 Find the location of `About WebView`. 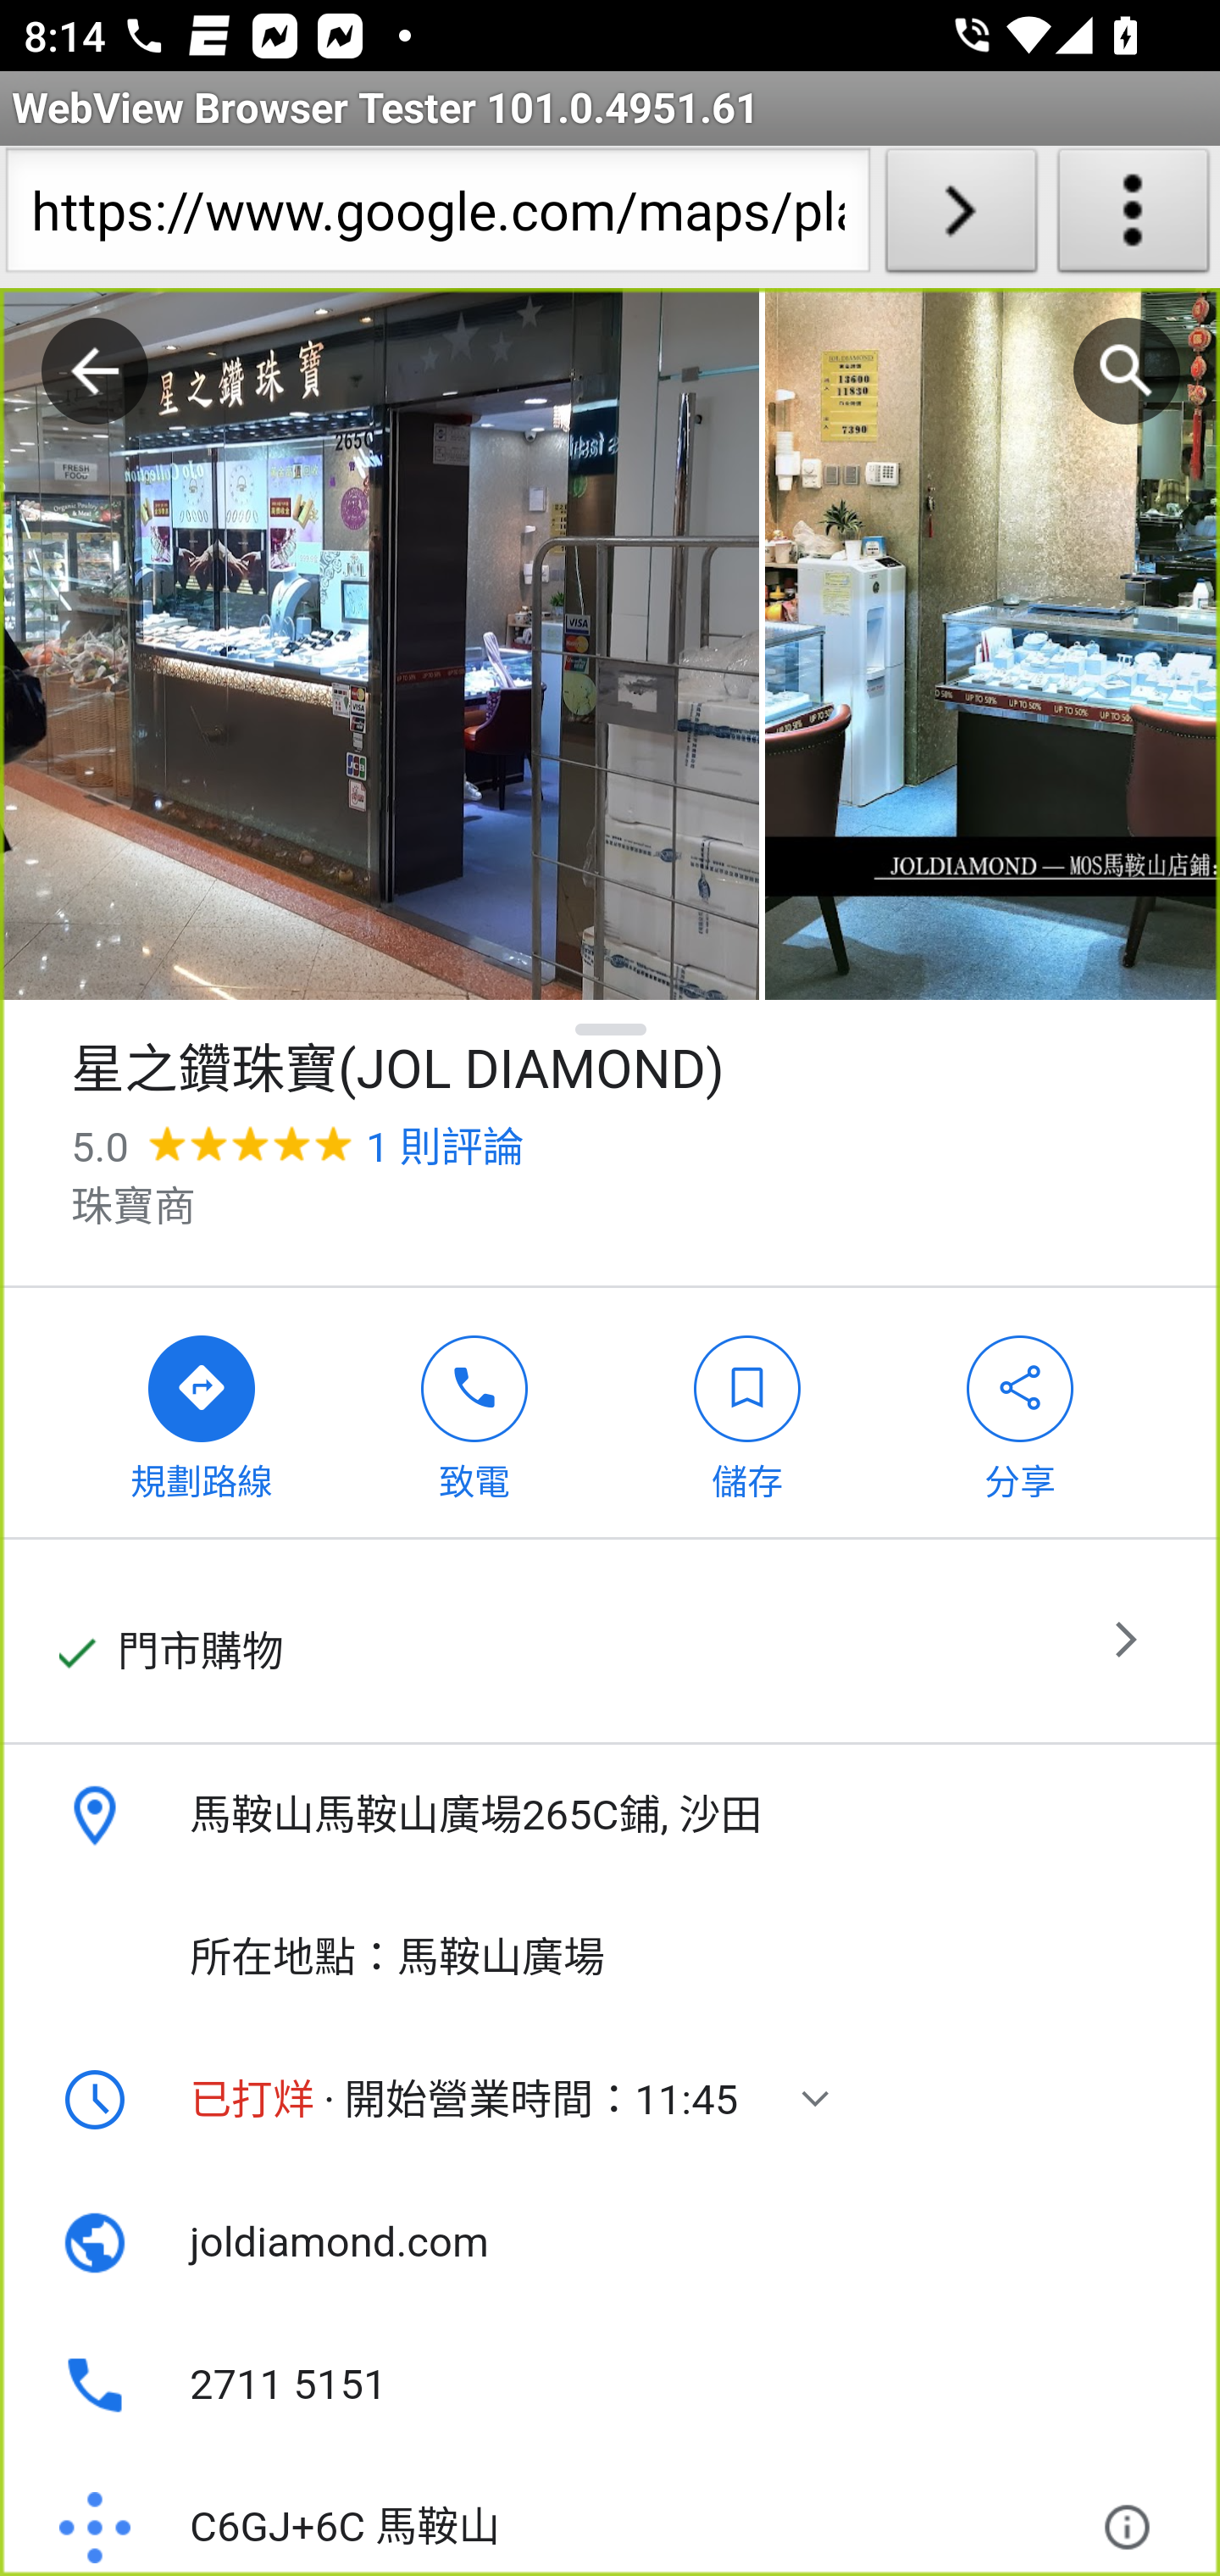

About WebView is located at coordinates (1134, 217).